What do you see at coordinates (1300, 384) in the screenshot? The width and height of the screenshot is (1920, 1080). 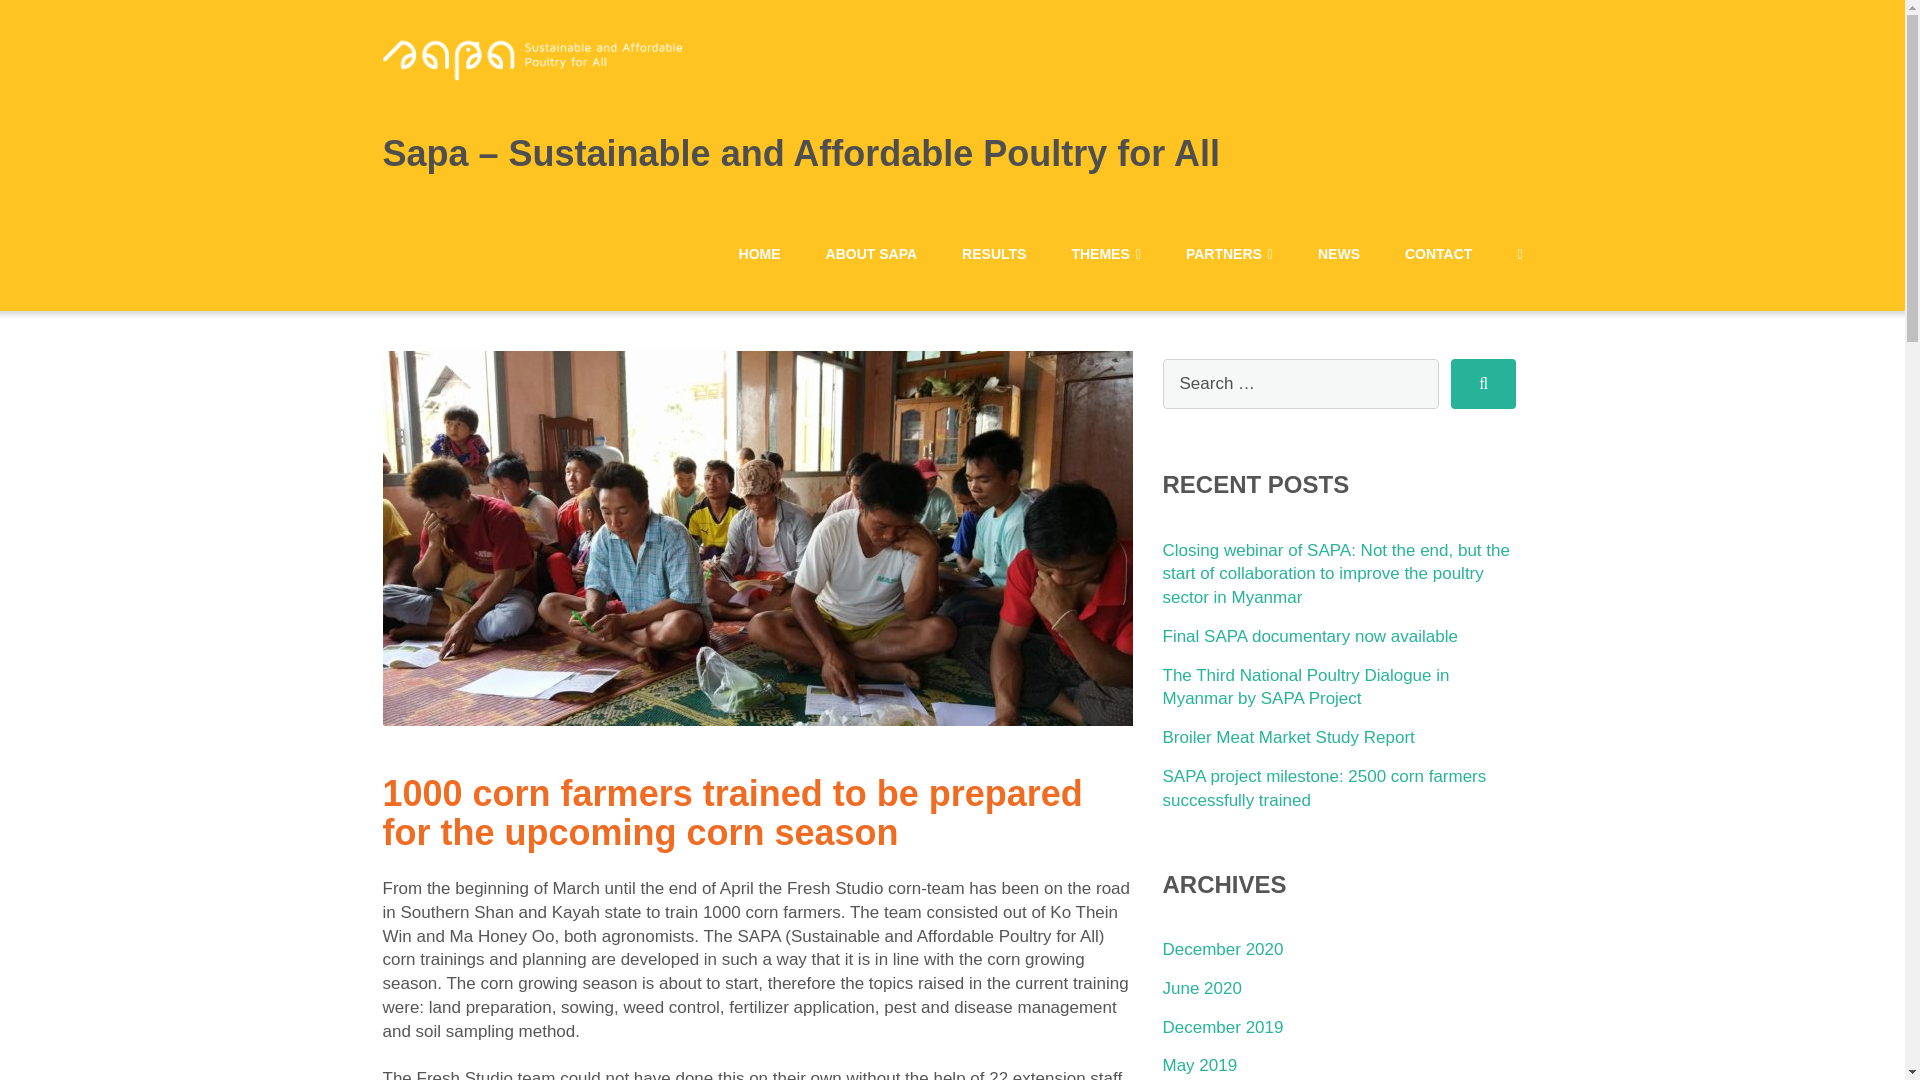 I see `Search for:` at bounding box center [1300, 384].